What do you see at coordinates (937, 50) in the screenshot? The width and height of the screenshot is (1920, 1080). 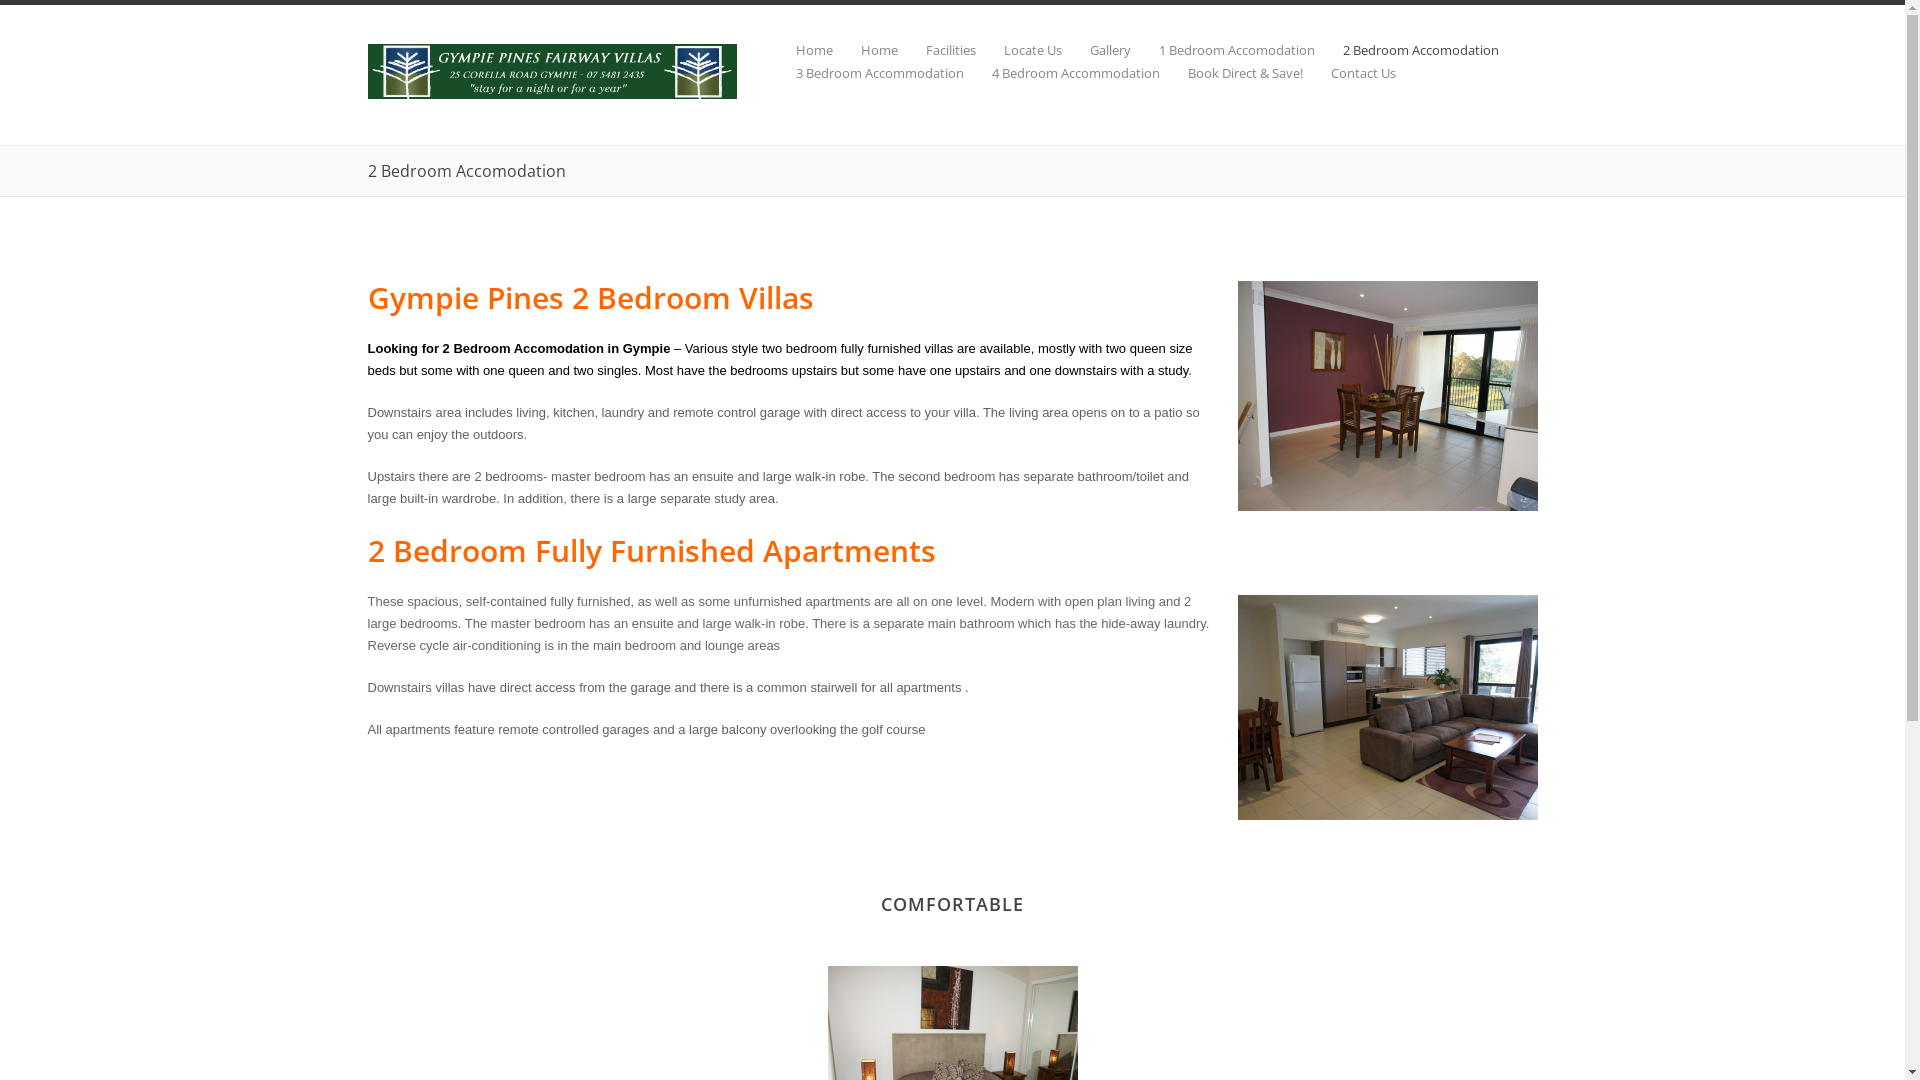 I see `Facilities` at bounding box center [937, 50].